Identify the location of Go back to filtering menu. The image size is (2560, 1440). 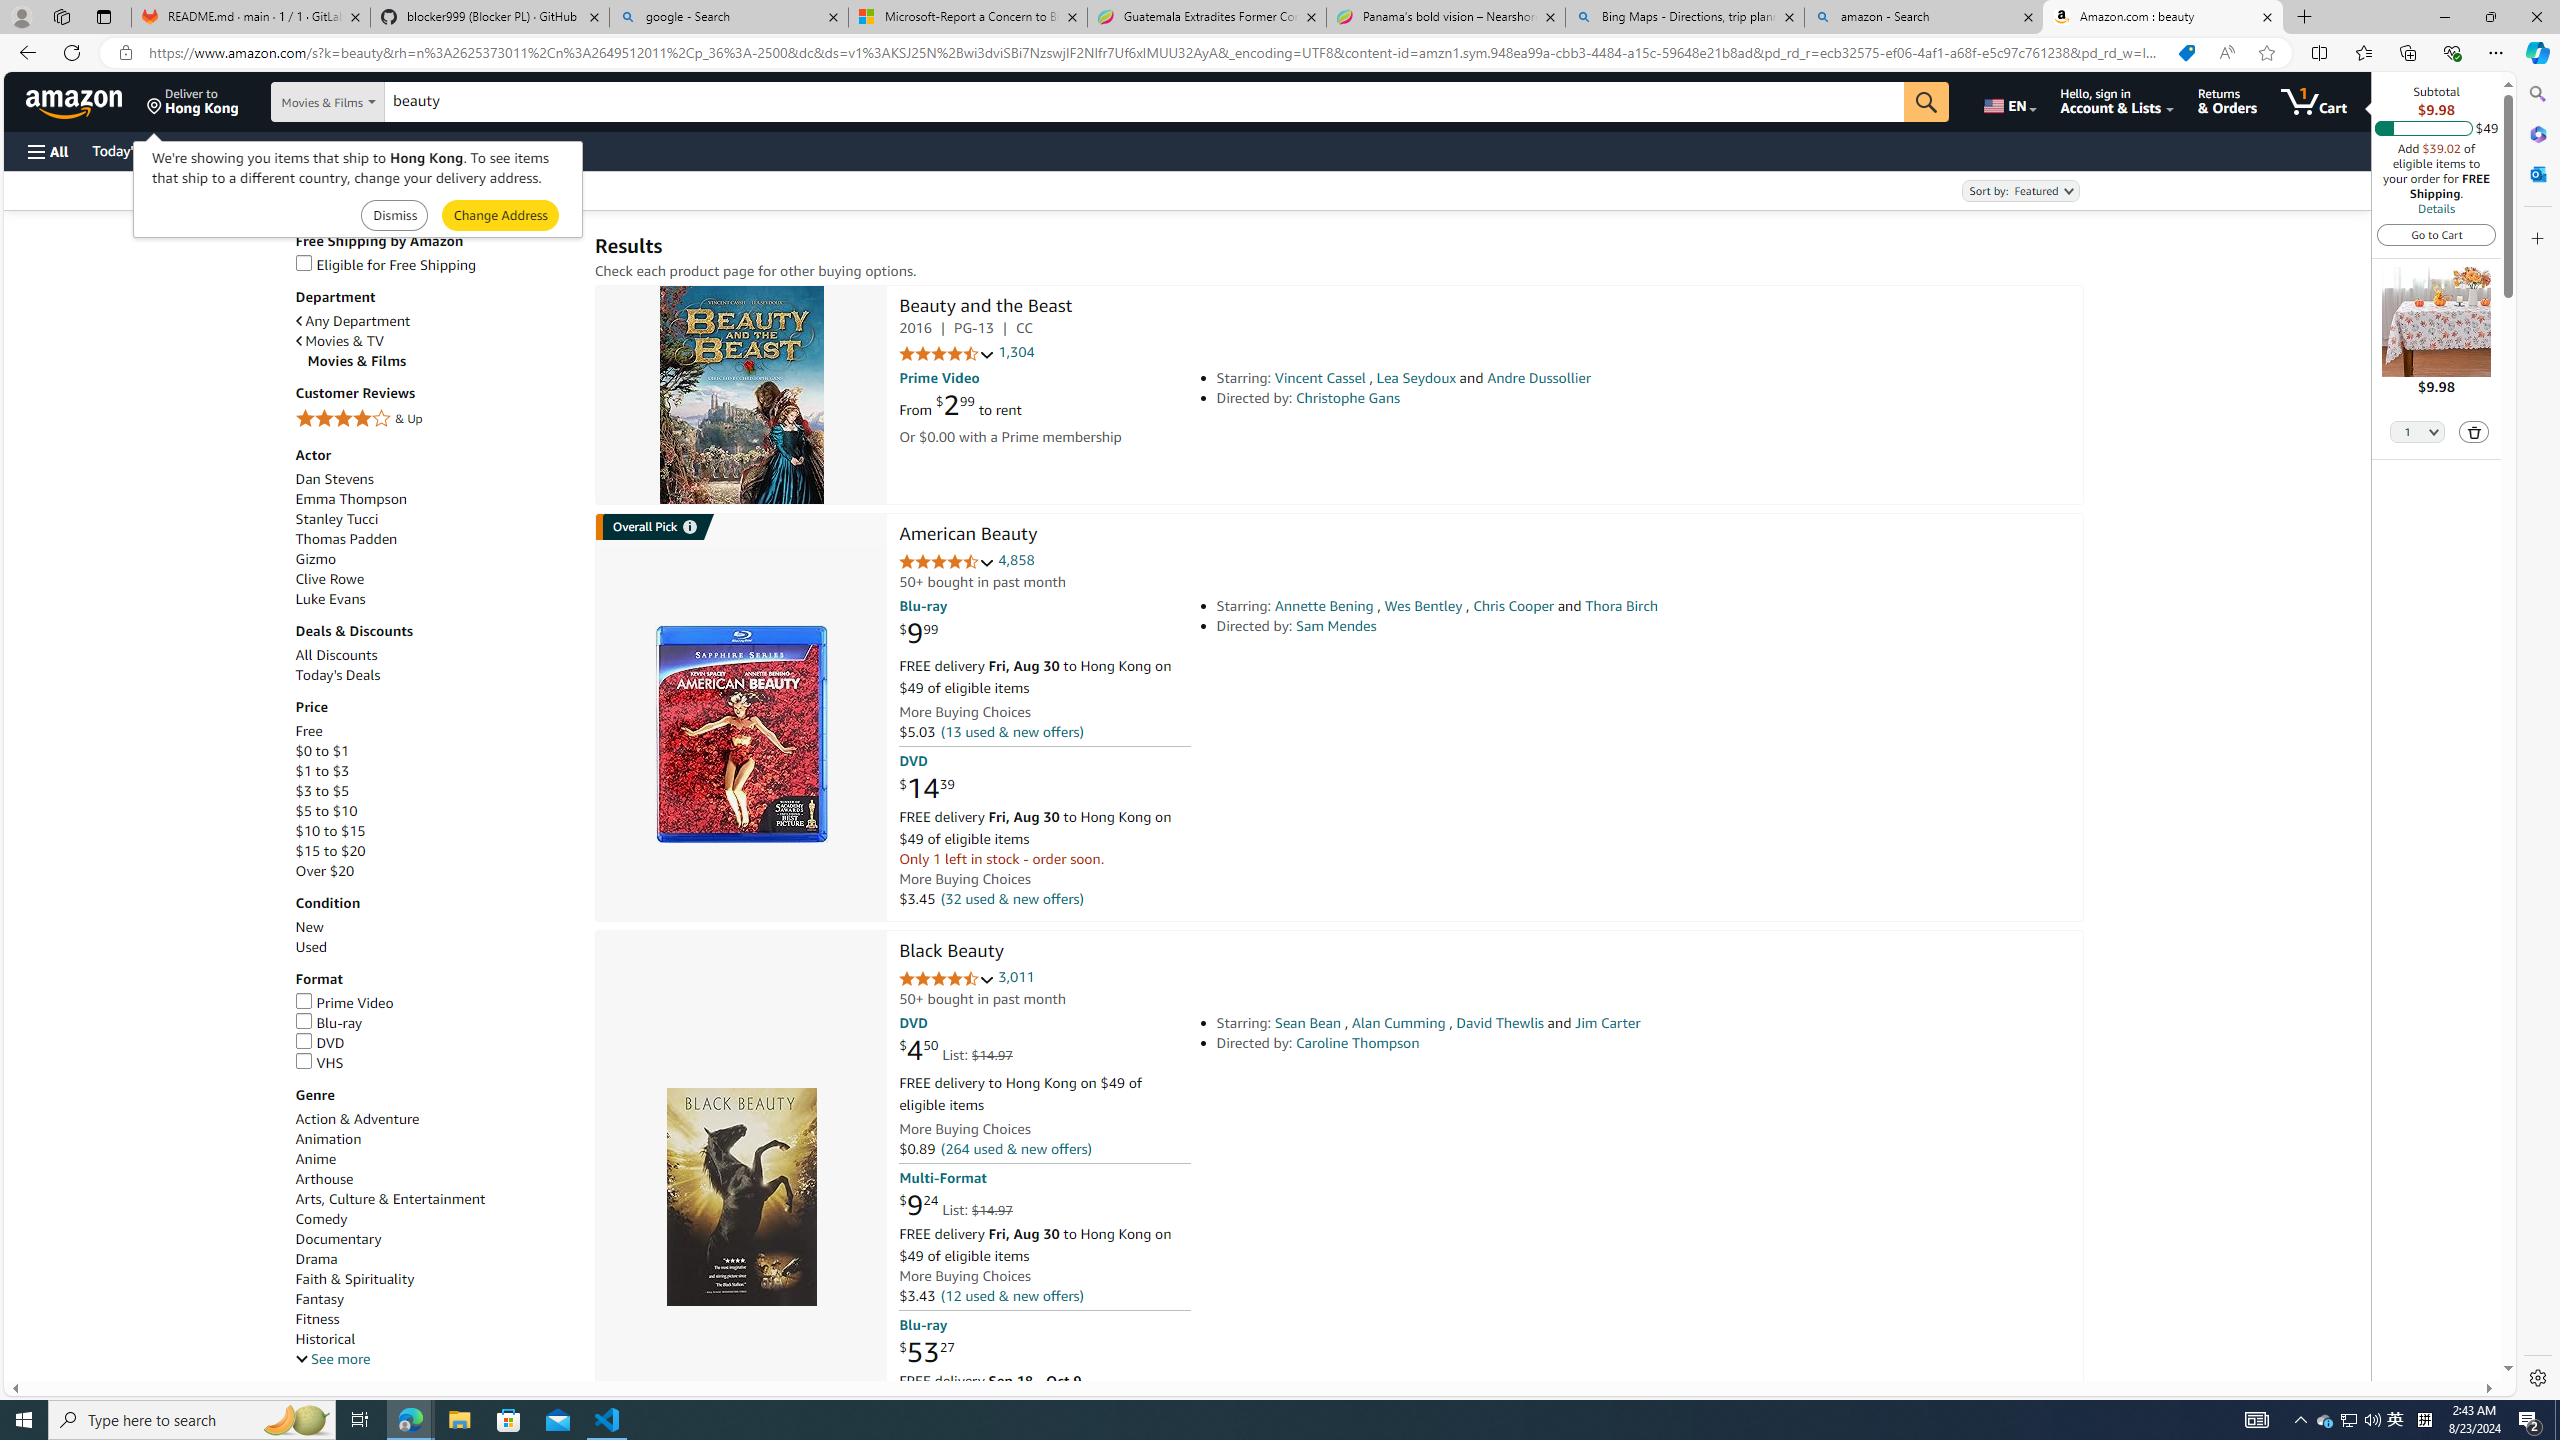
(86, 1372).